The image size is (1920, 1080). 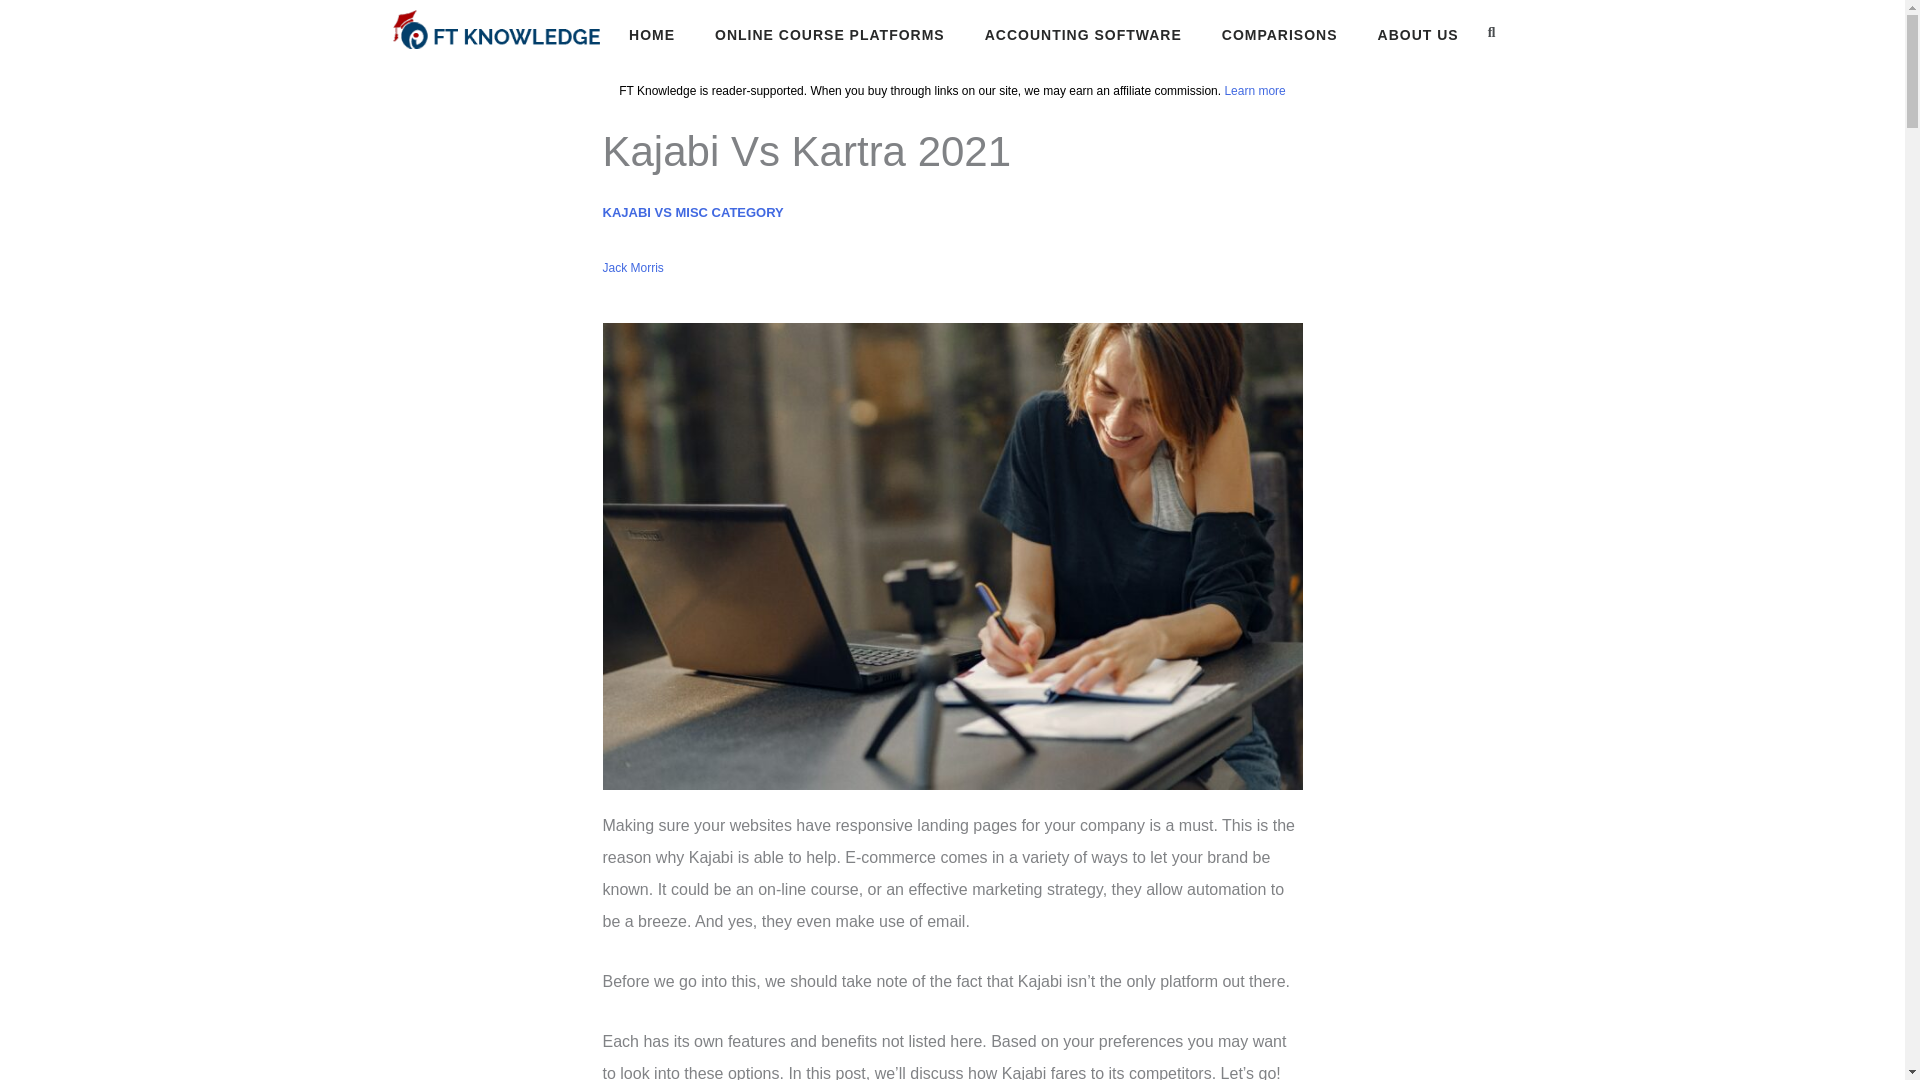 What do you see at coordinates (632, 268) in the screenshot?
I see `Jack Morris` at bounding box center [632, 268].